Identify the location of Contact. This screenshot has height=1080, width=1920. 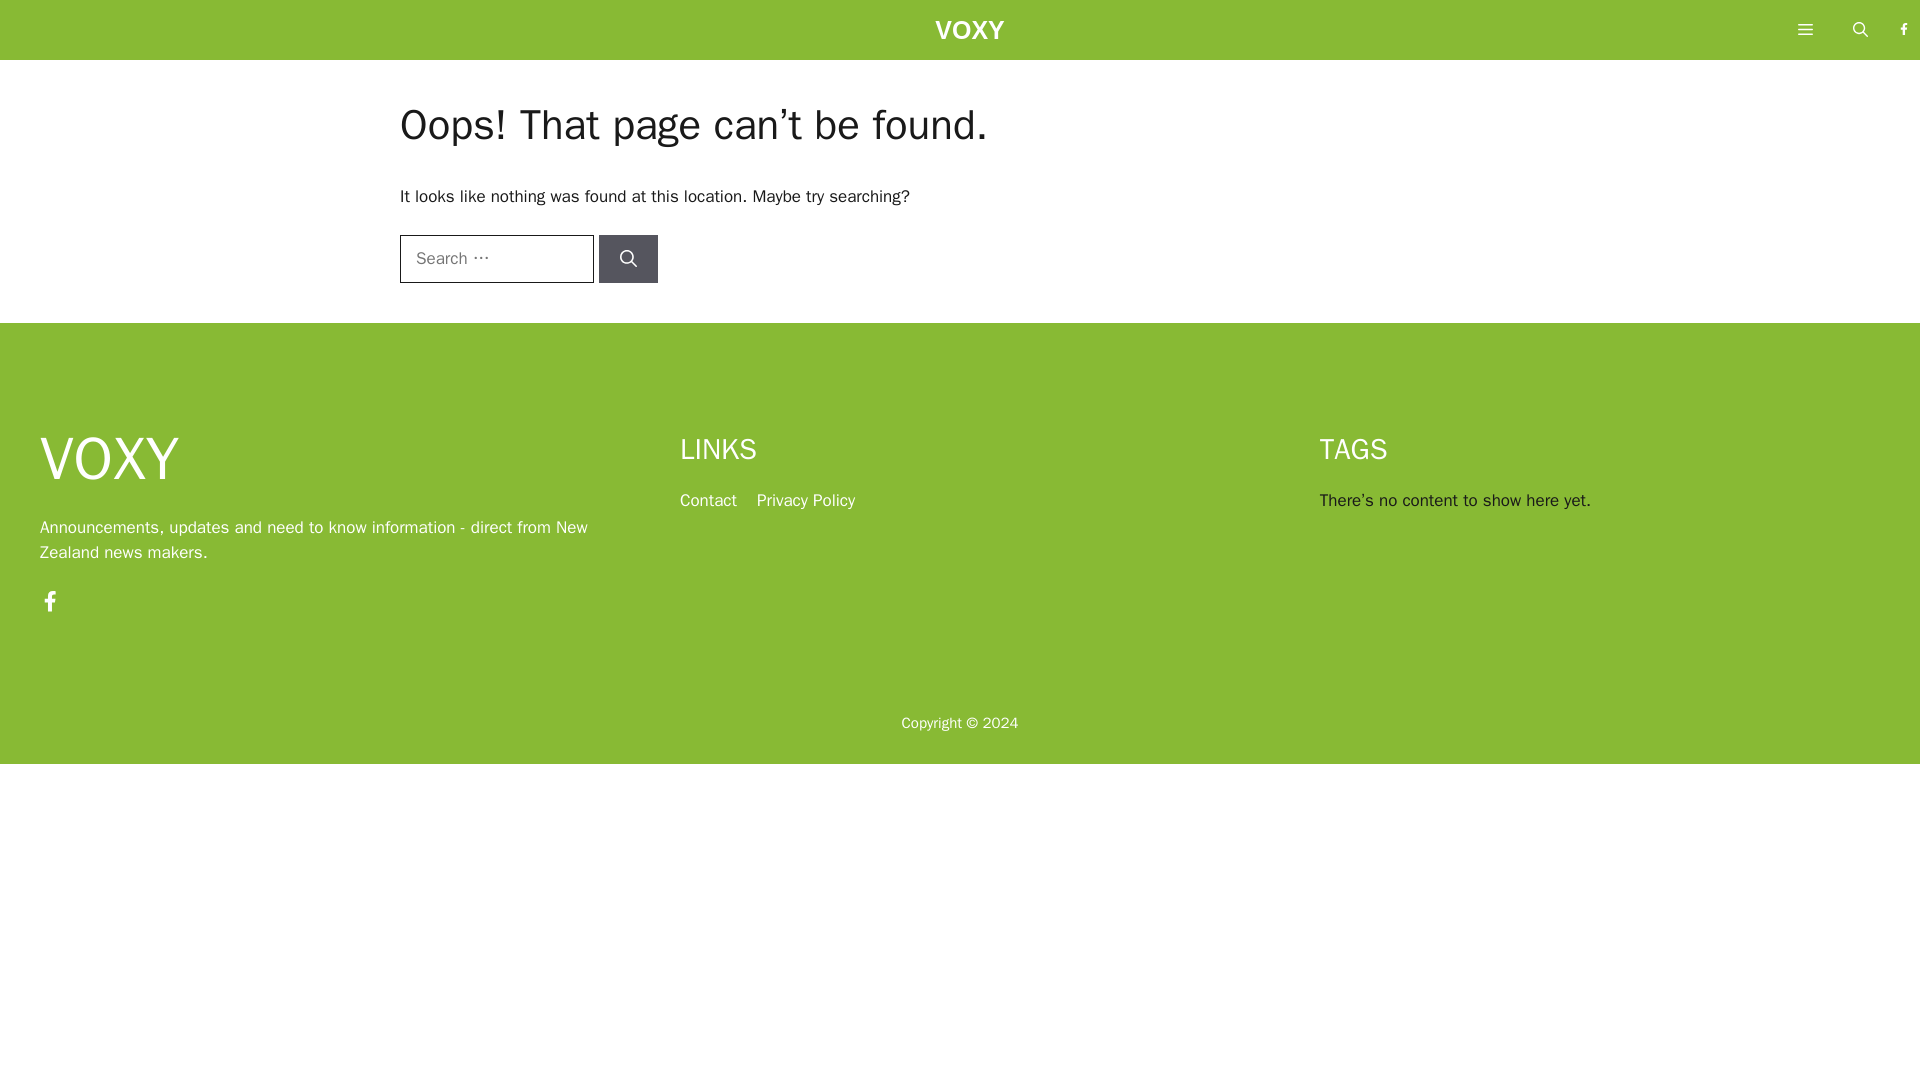
(708, 500).